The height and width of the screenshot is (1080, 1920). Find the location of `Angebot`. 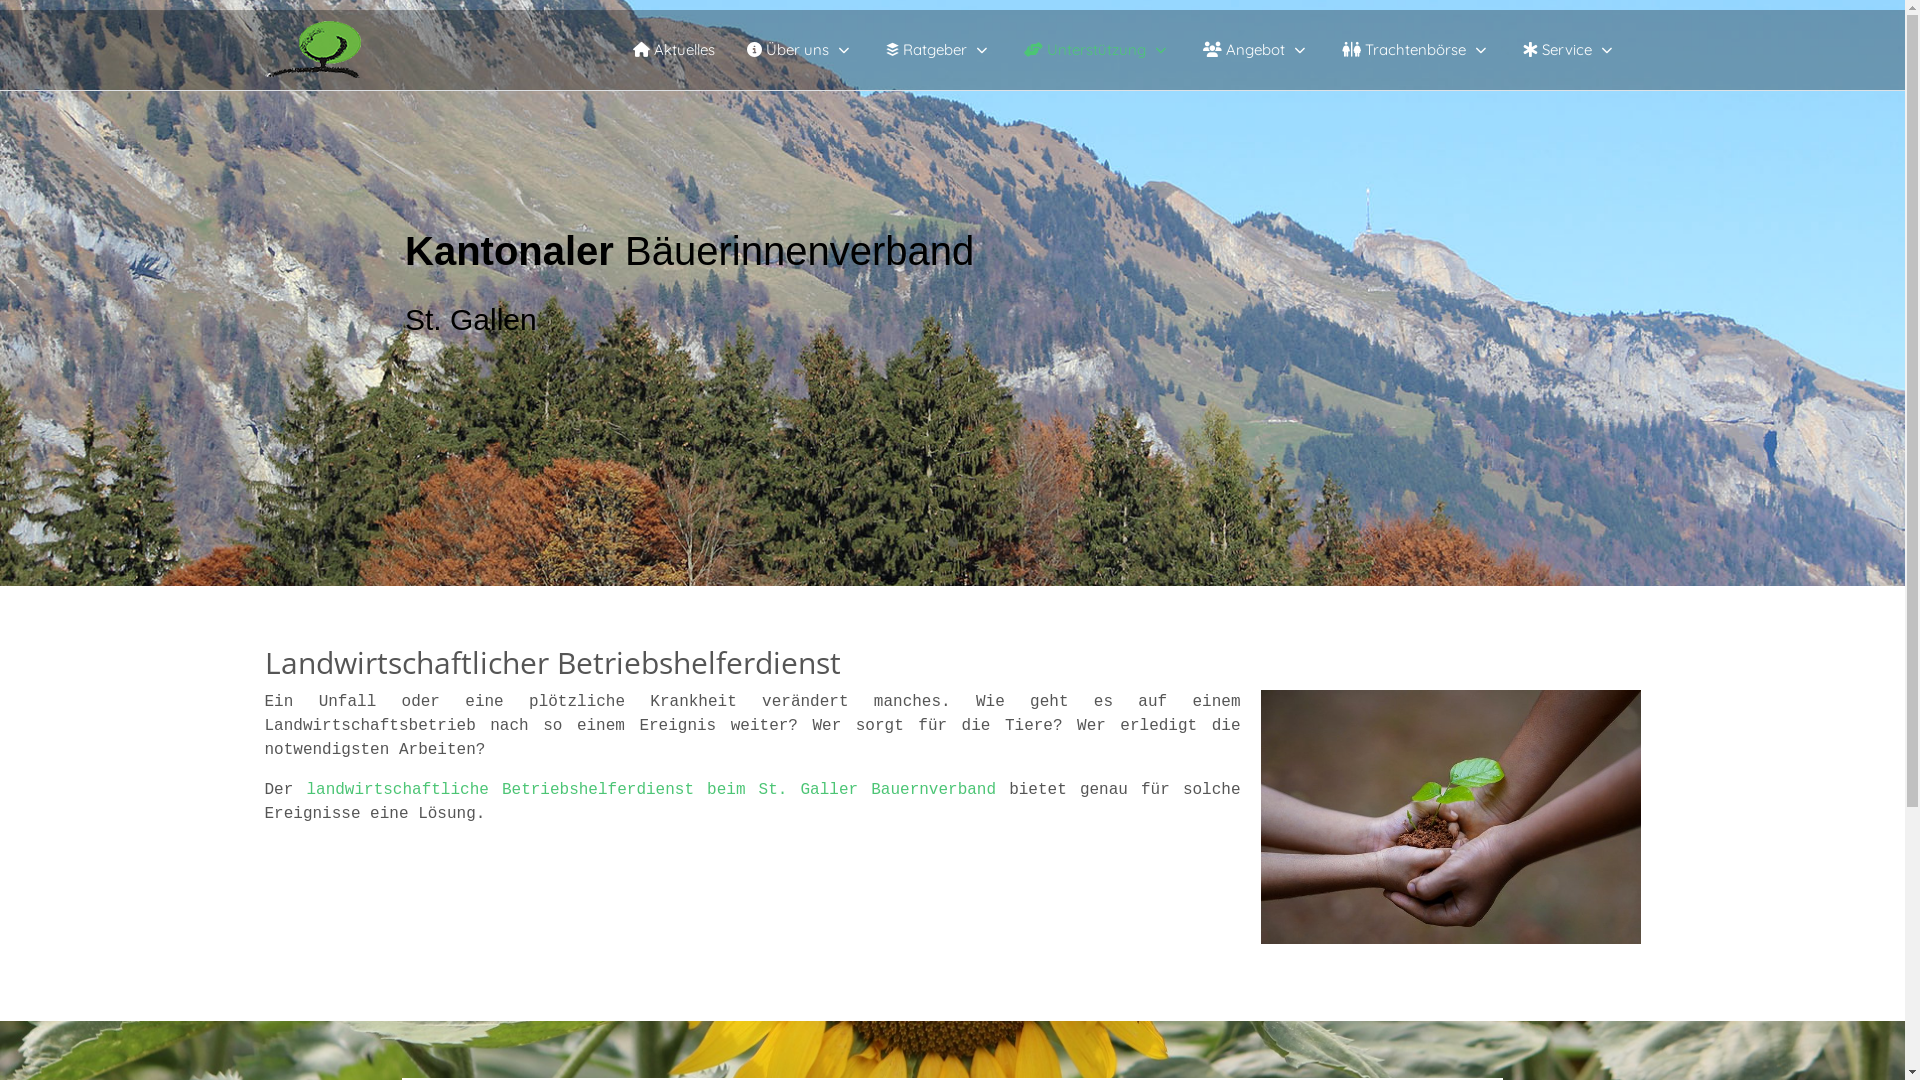

Angebot is located at coordinates (1256, 50).